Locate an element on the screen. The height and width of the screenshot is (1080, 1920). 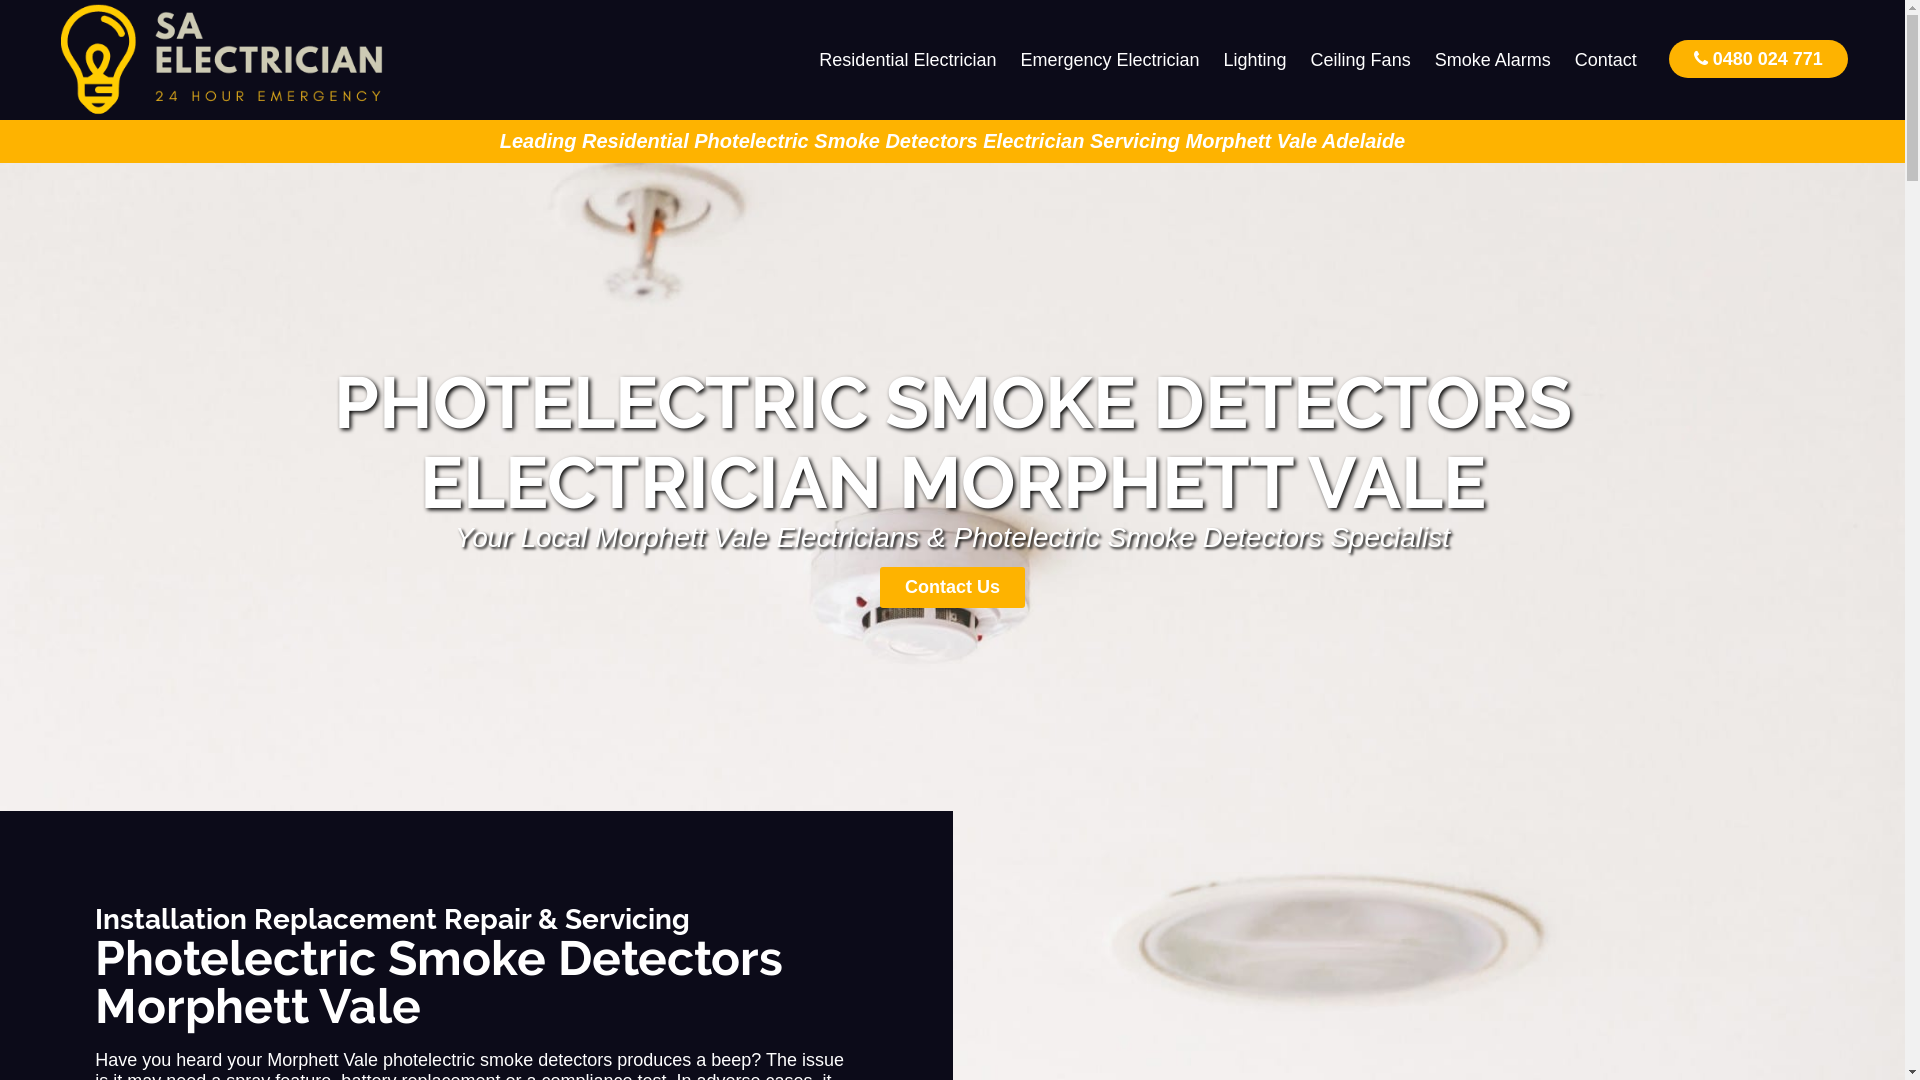
0480 024 771 is located at coordinates (1758, 58).